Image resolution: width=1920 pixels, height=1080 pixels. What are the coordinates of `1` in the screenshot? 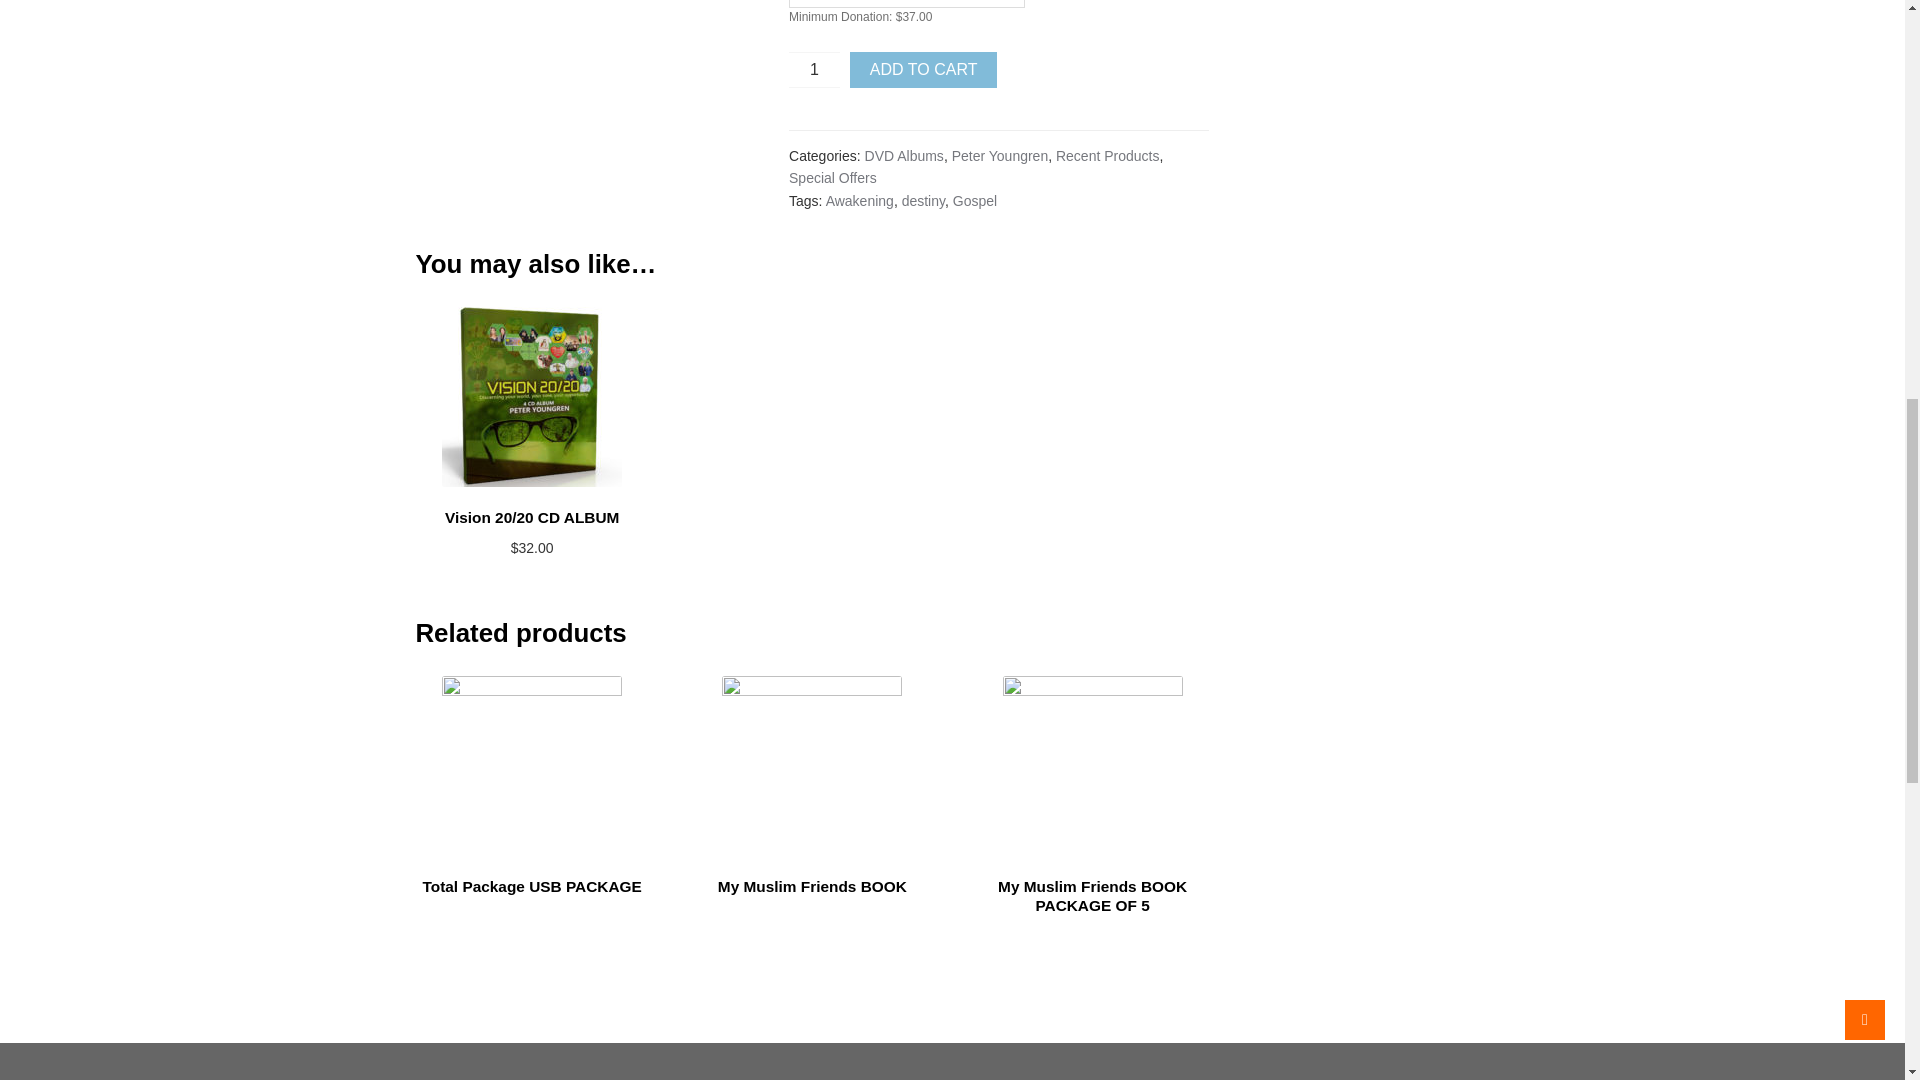 It's located at (814, 69).